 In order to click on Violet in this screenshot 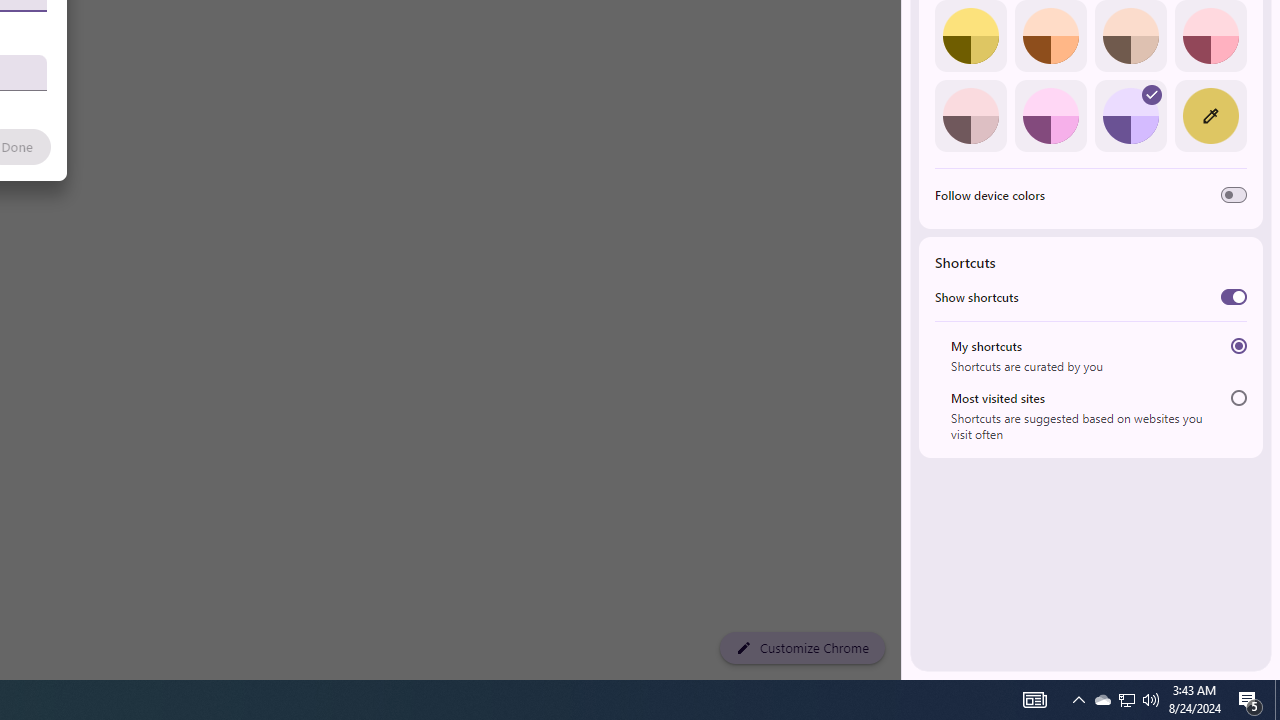, I will do `click(1130, 115)`.